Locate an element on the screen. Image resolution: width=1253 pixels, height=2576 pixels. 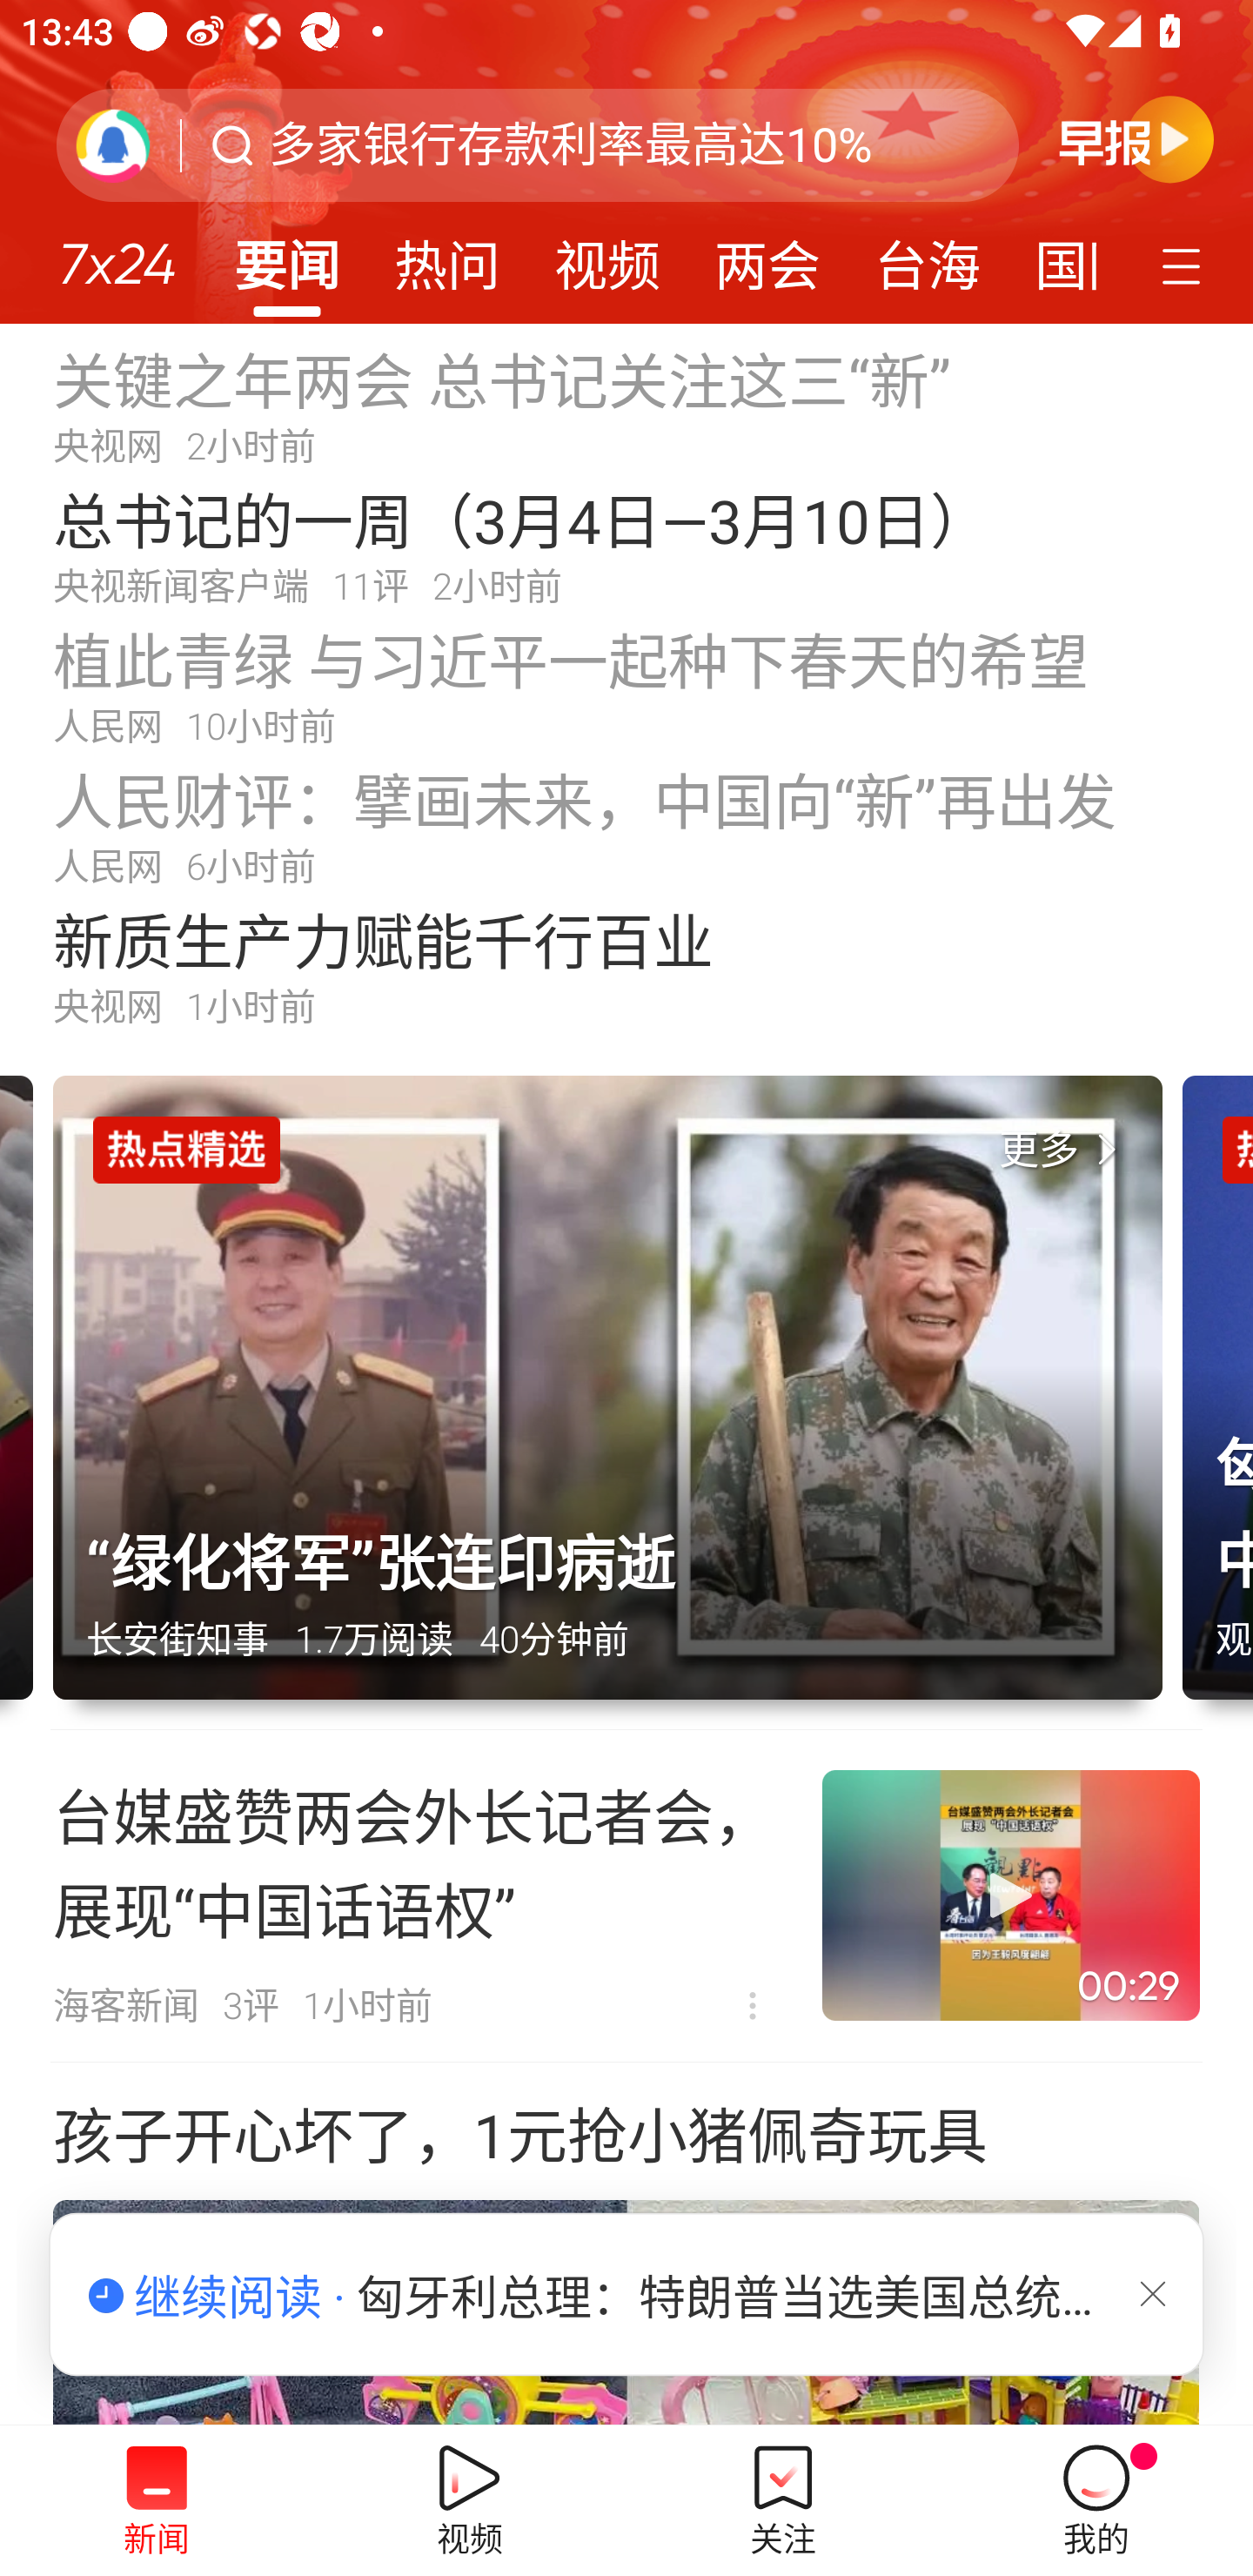
 定制频道 is located at coordinates (1185, 264).